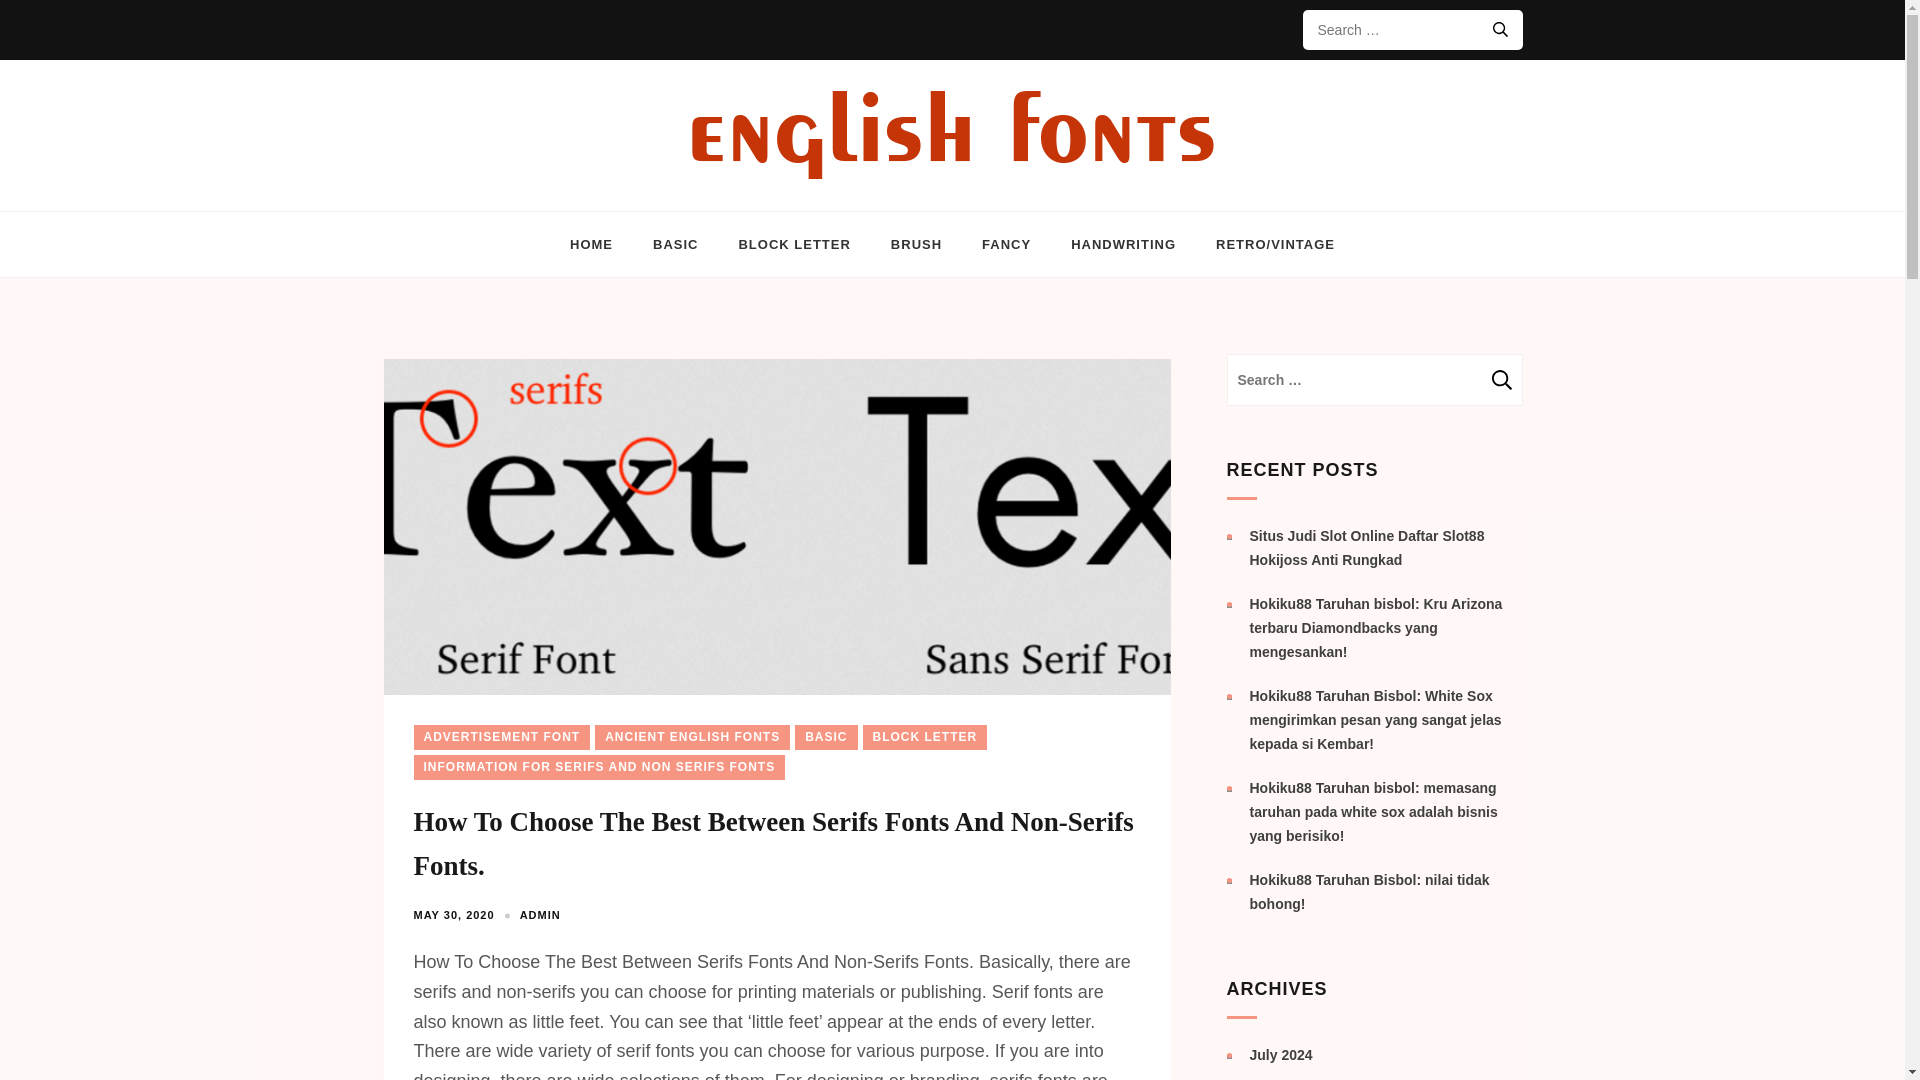  Describe the element at coordinates (925, 736) in the screenshot. I see `BLOCK LETTER` at that location.